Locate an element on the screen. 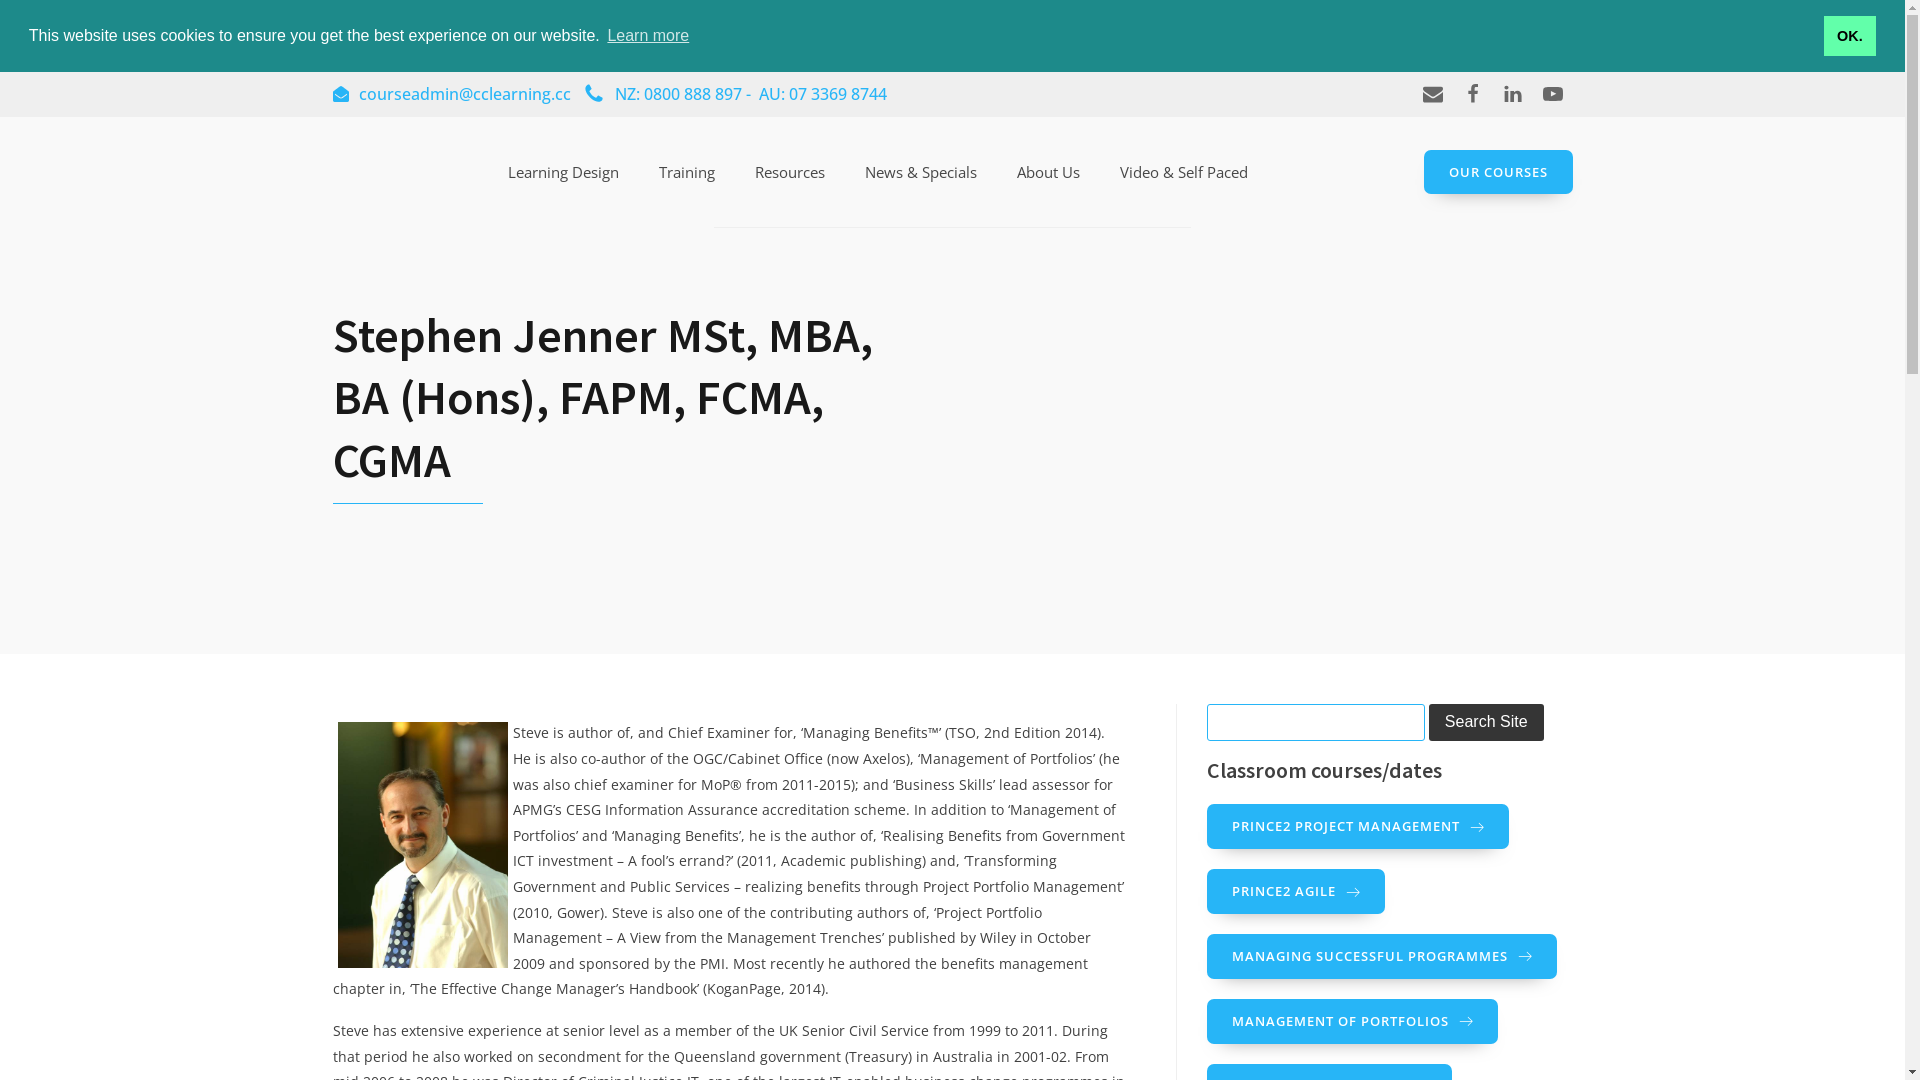  courseadmin@cclearning.cc is located at coordinates (451, 95).